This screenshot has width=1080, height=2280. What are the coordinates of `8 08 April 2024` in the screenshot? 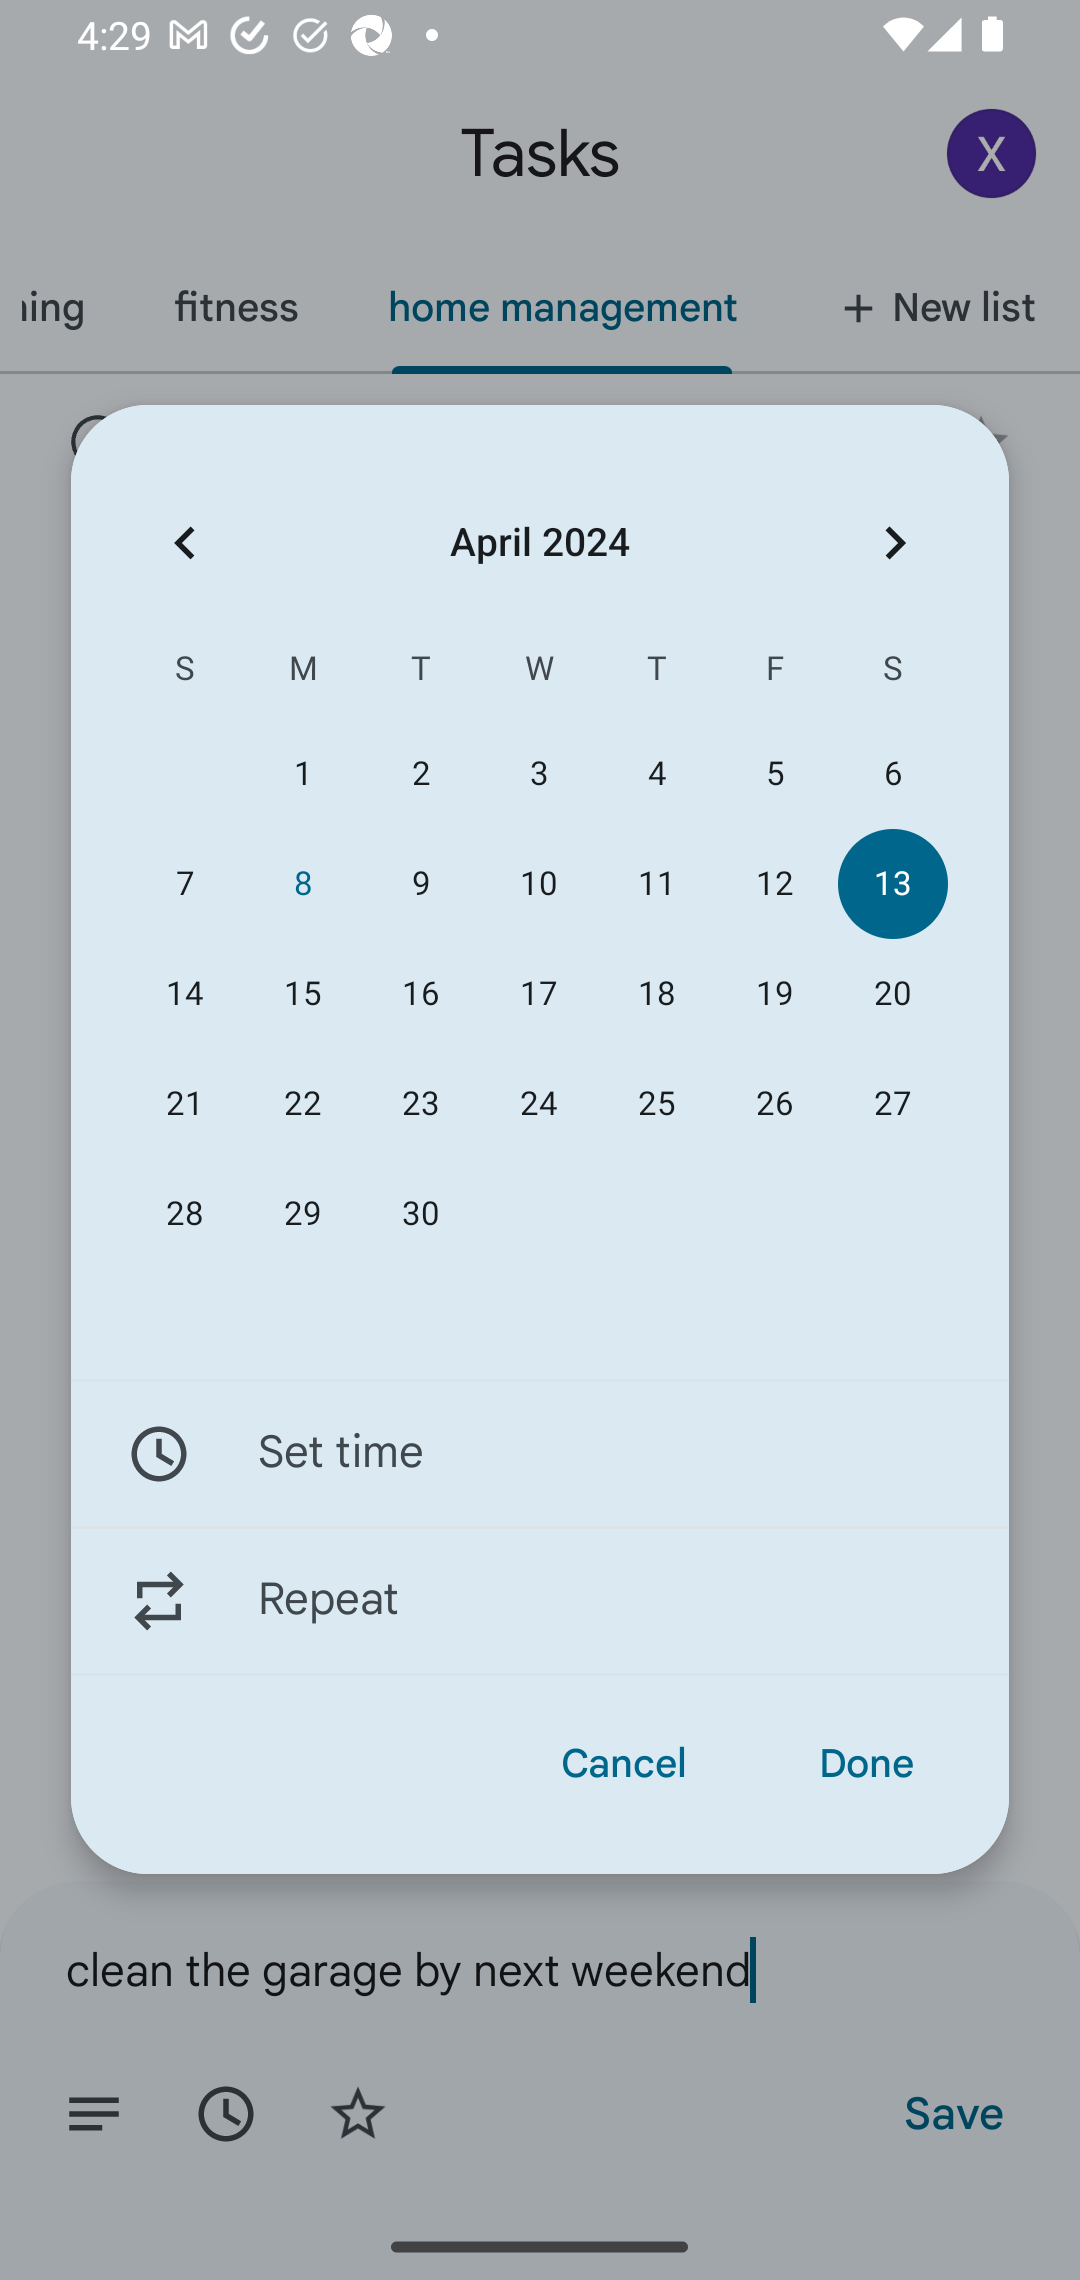 It's located at (302, 884).